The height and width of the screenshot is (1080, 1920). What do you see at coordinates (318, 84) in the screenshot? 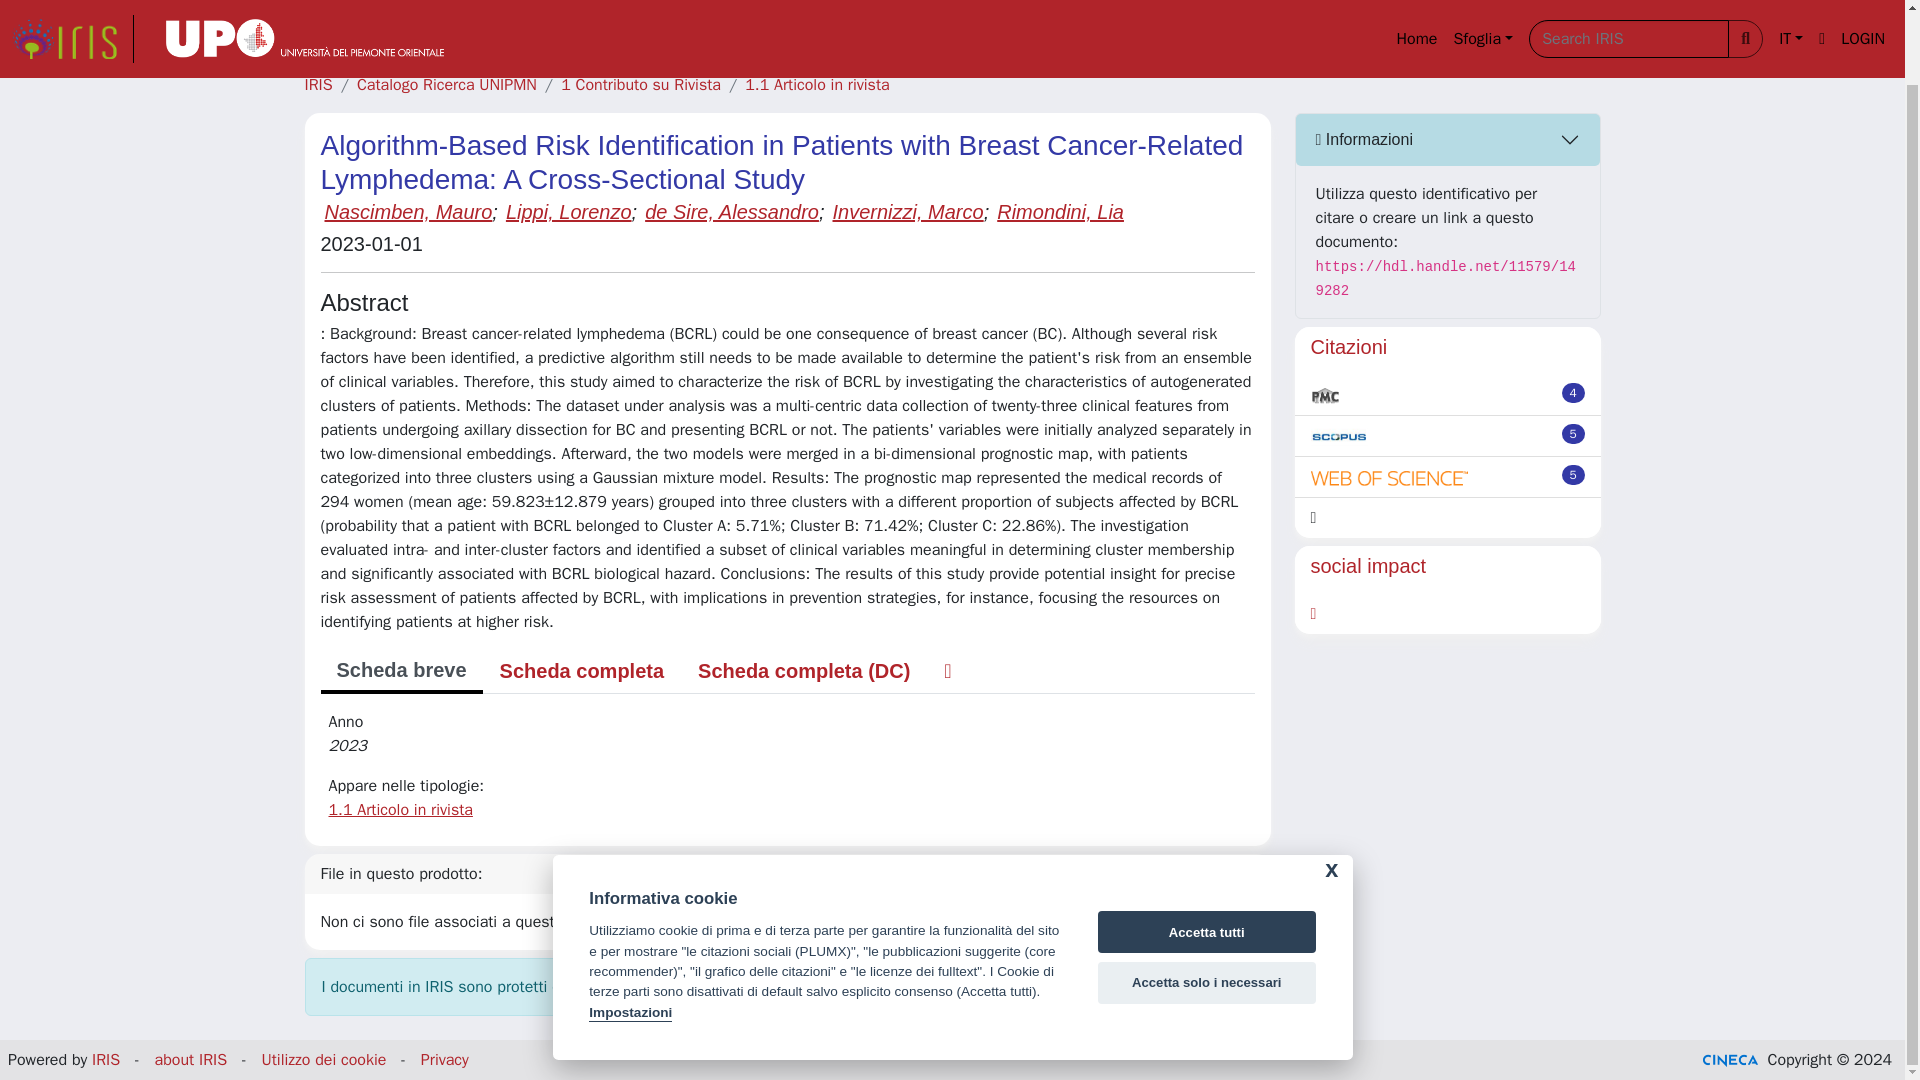
I see `IRIS` at bounding box center [318, 84].